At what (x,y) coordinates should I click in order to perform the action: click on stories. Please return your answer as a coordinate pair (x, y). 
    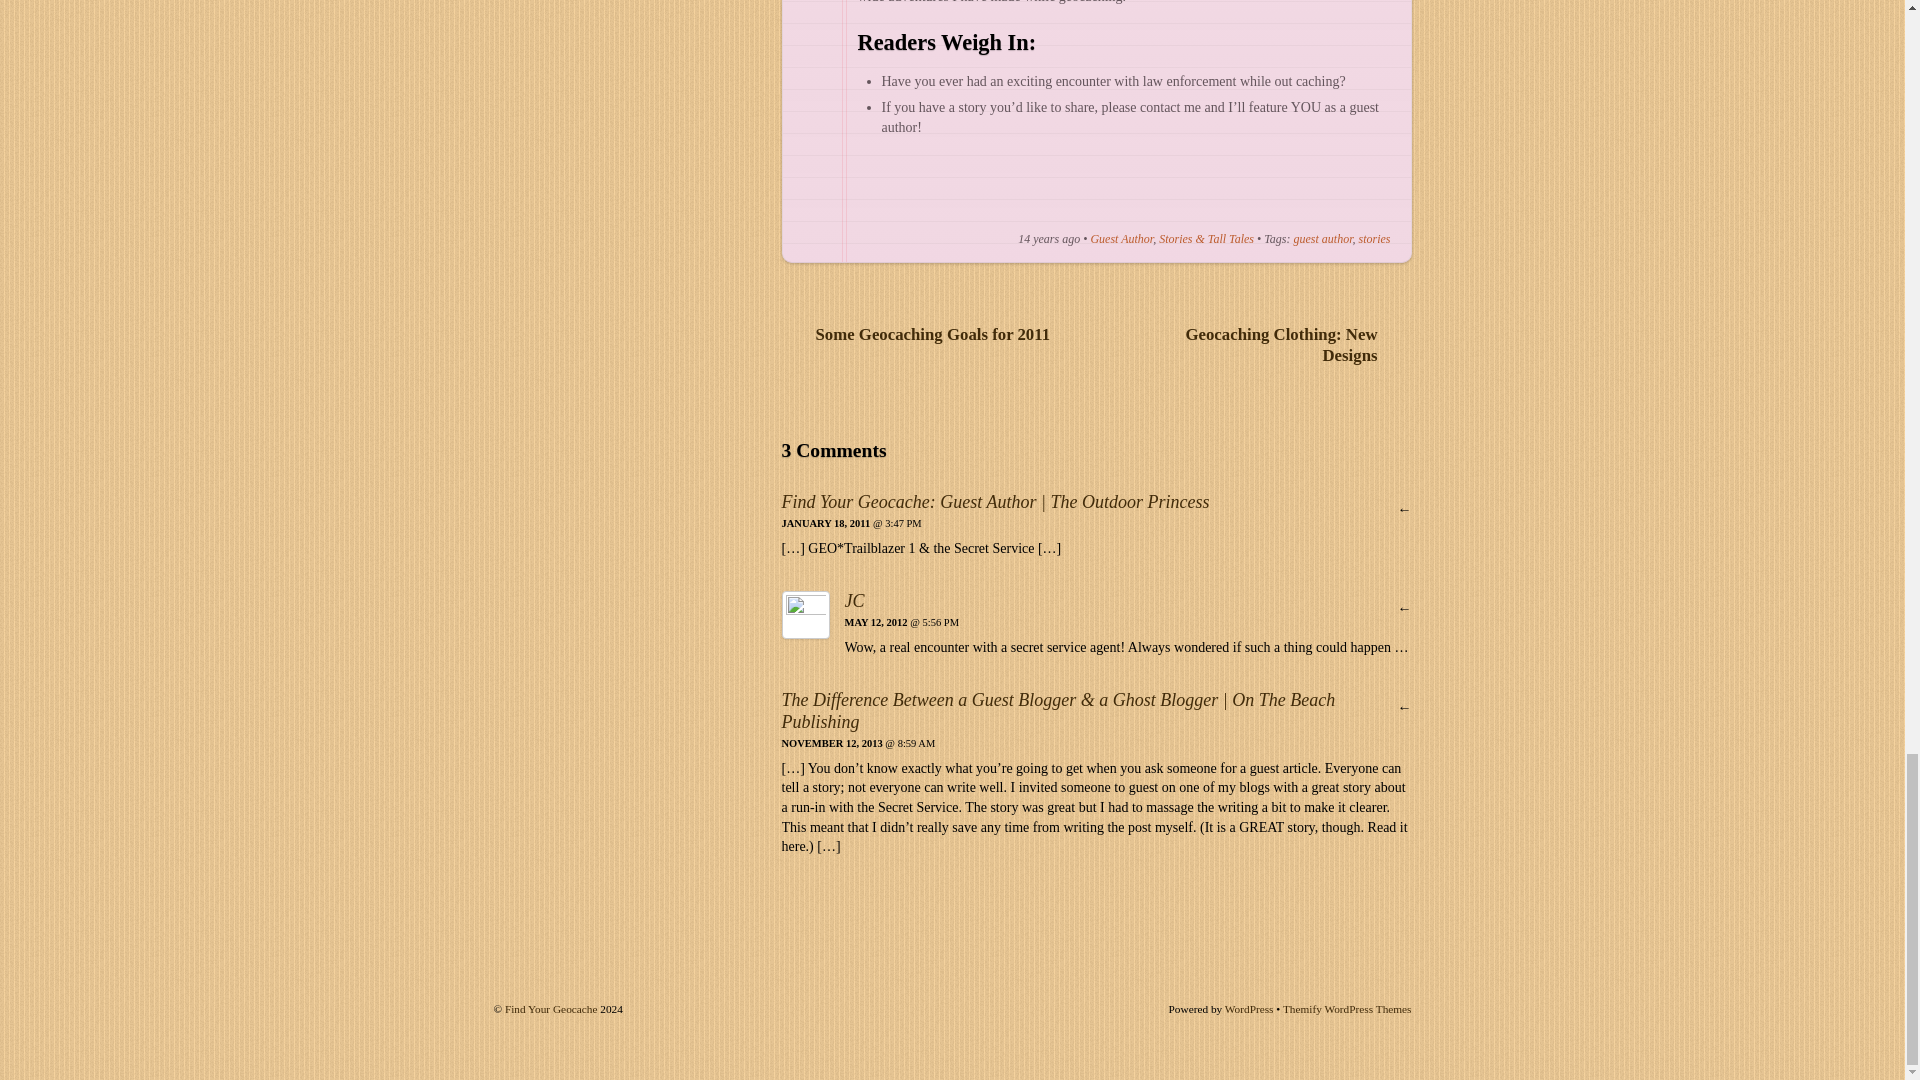
    Looking at the image, I should click on (1374, 239).